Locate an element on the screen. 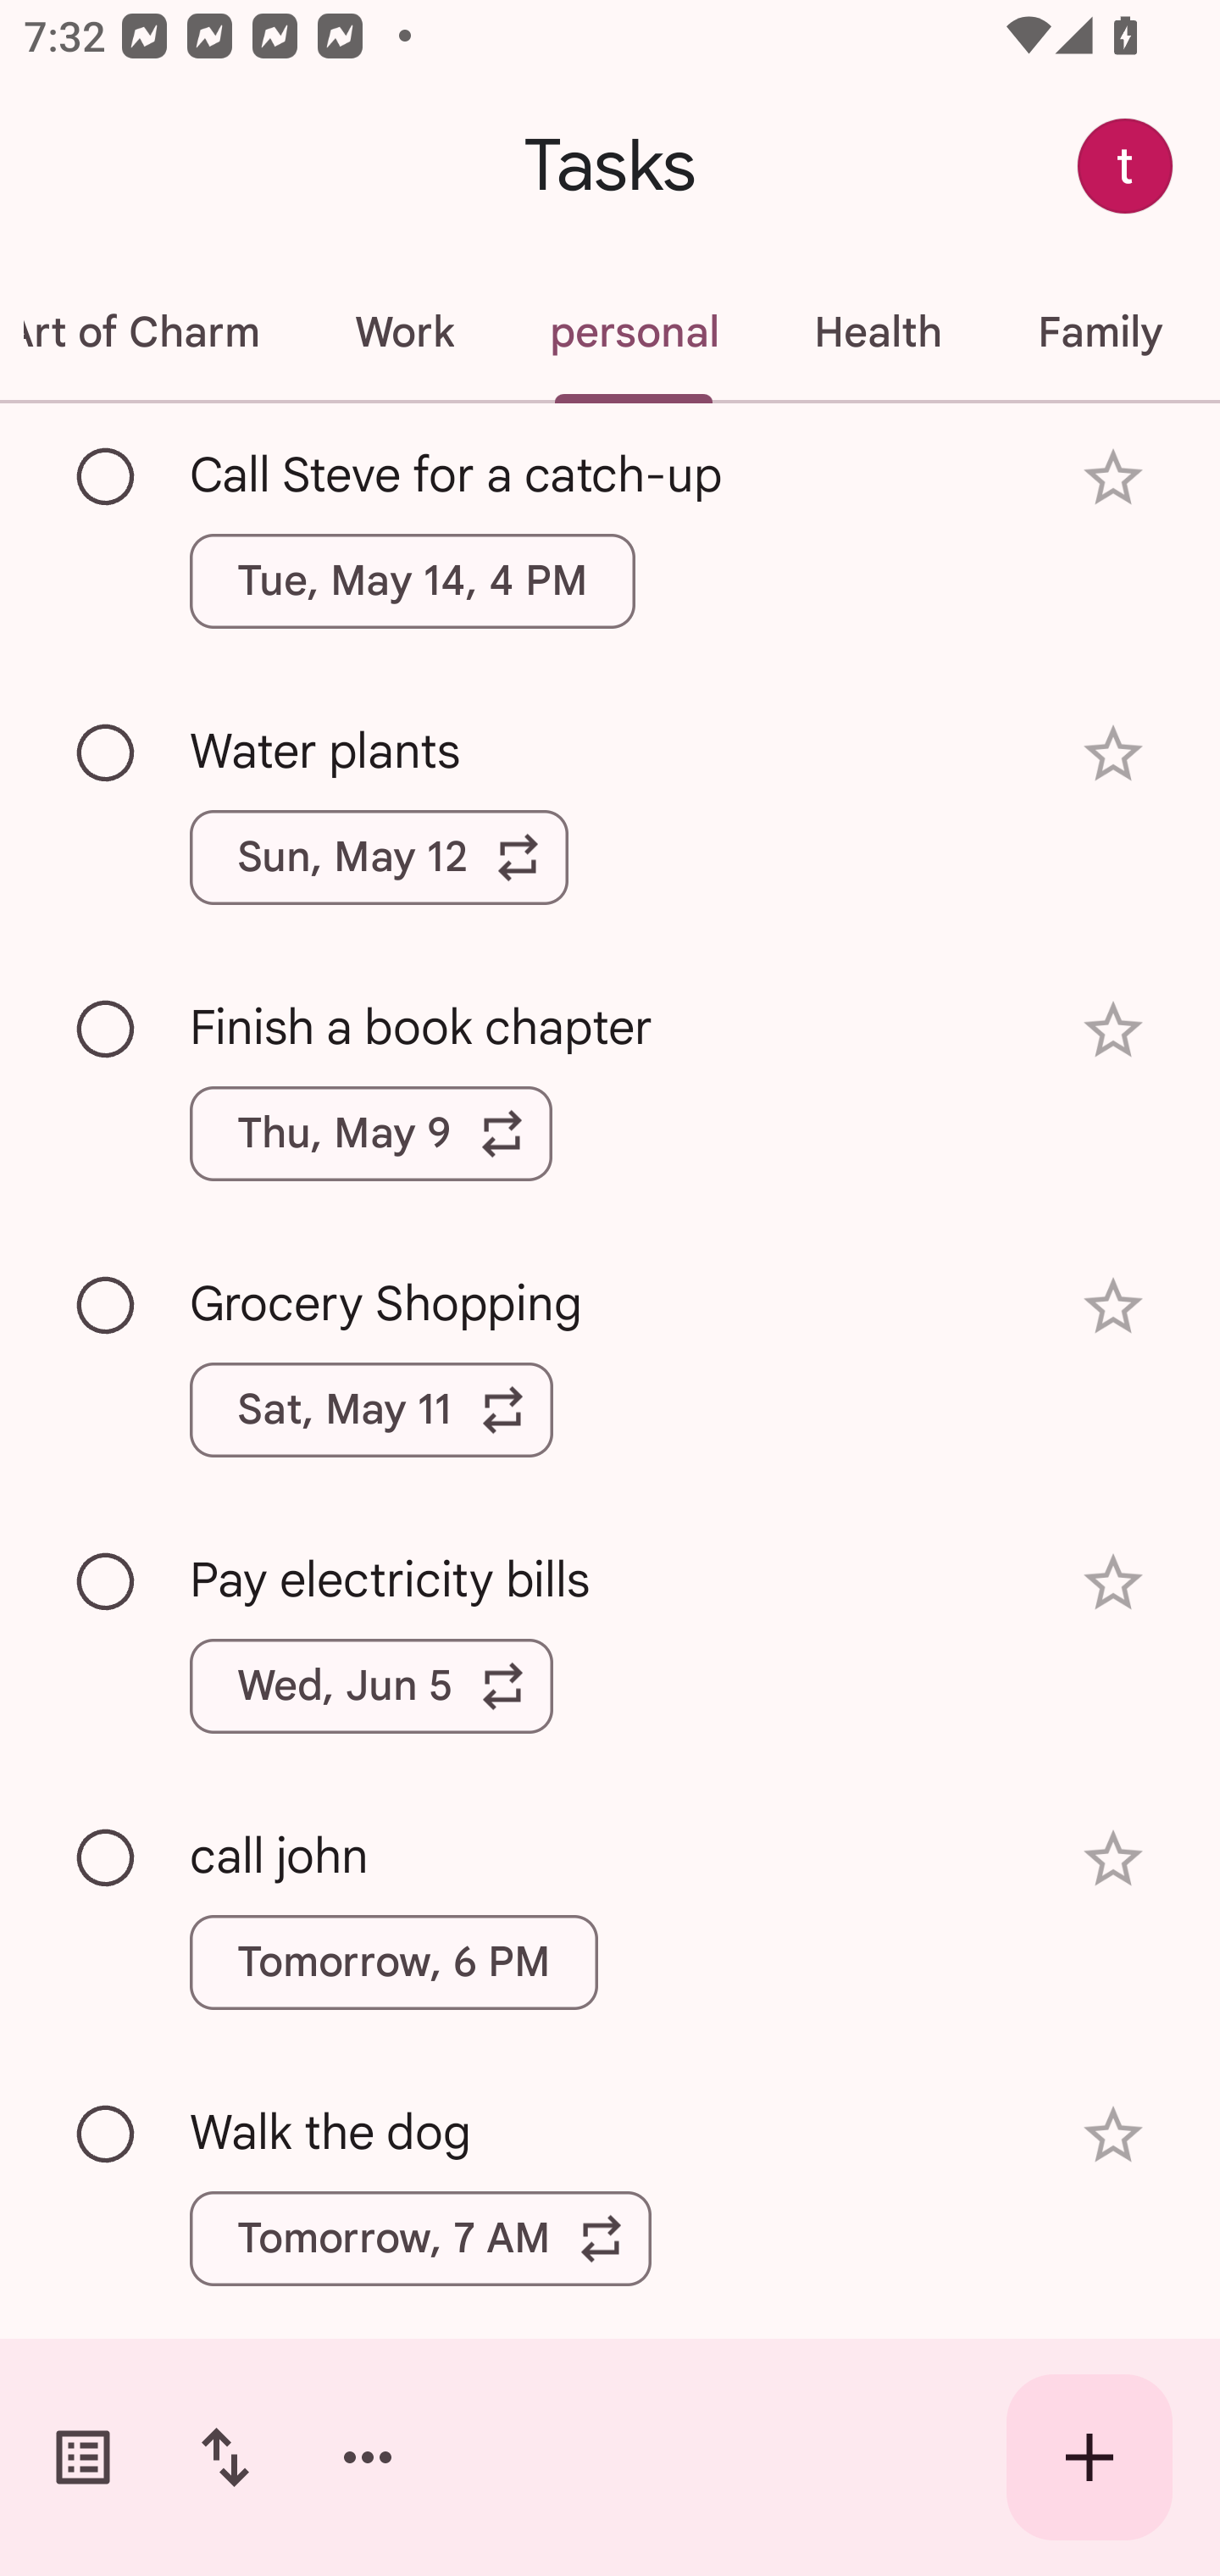 This screenshot has width=1220, height=2576. Mark as complete is located at coordinates (107, 2135).